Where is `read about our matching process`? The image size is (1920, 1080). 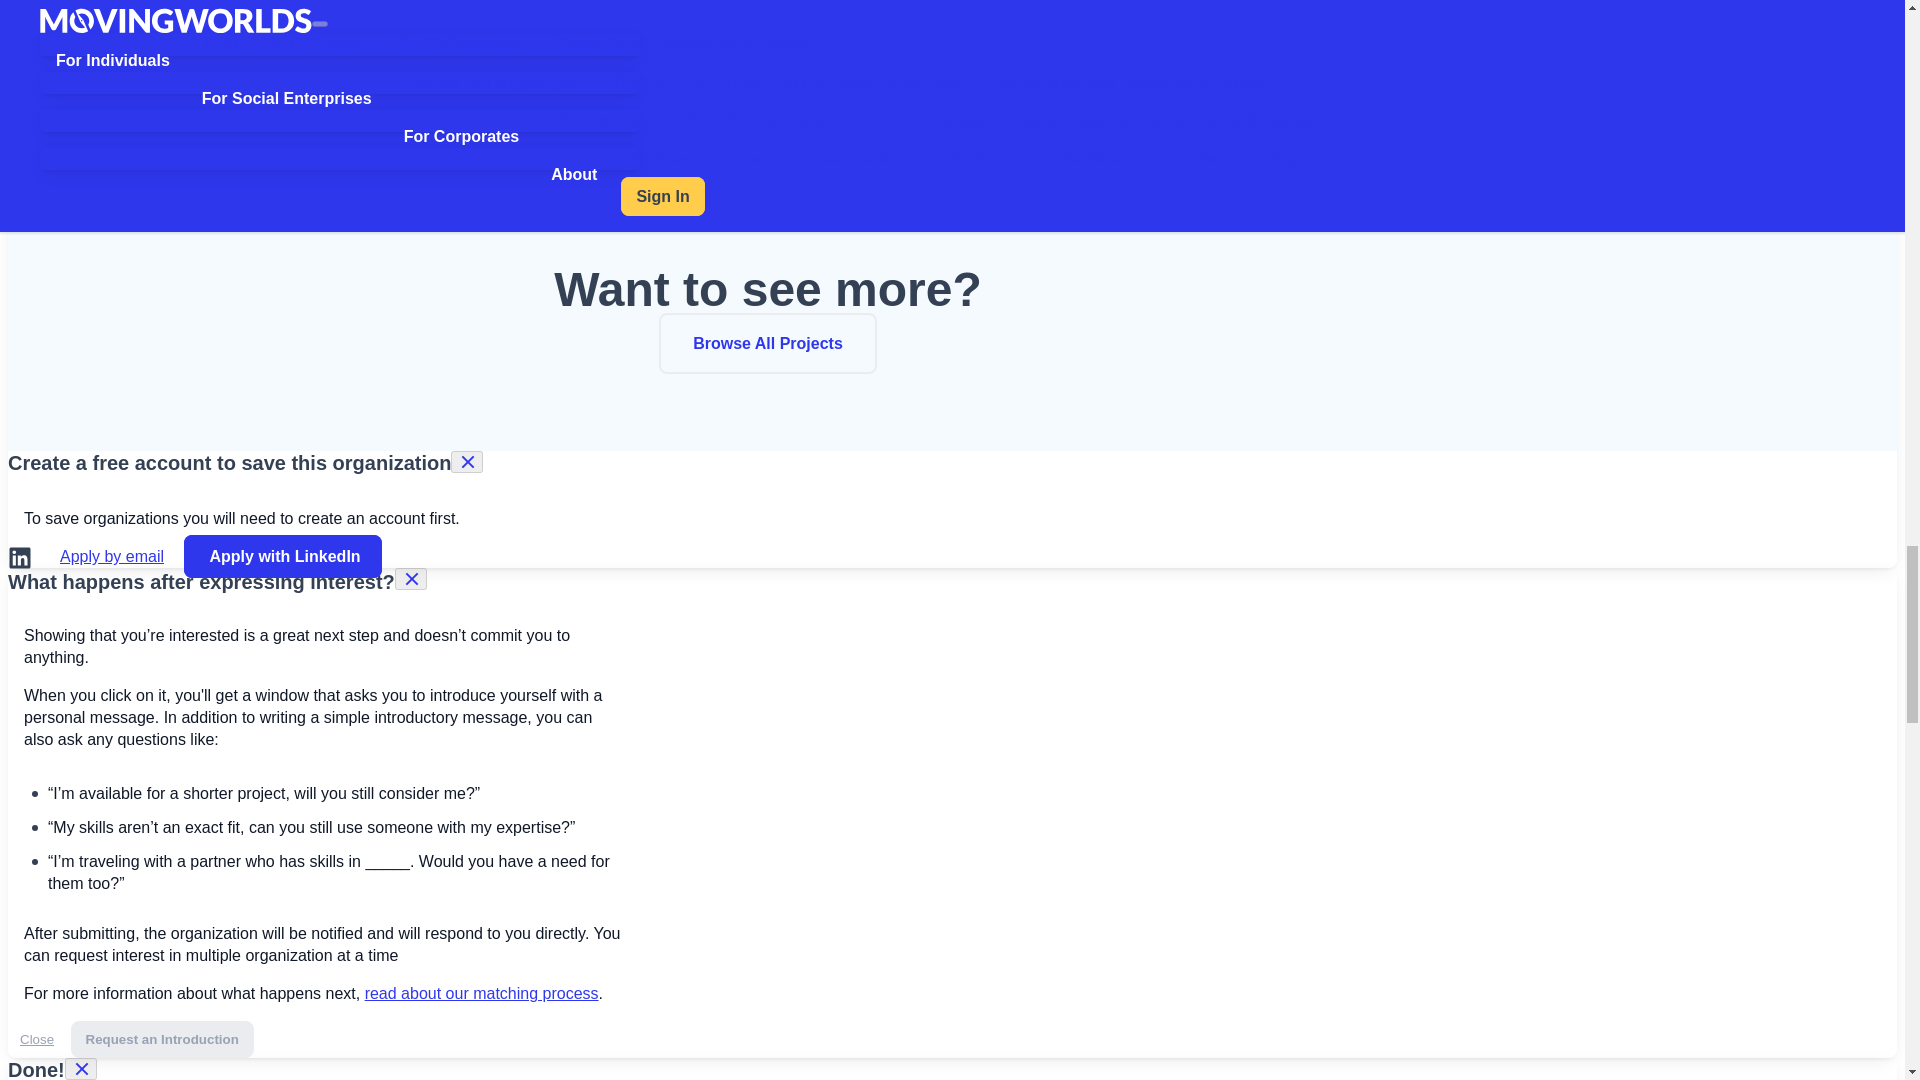 read about our matching process is located at coordinates (482, 993).